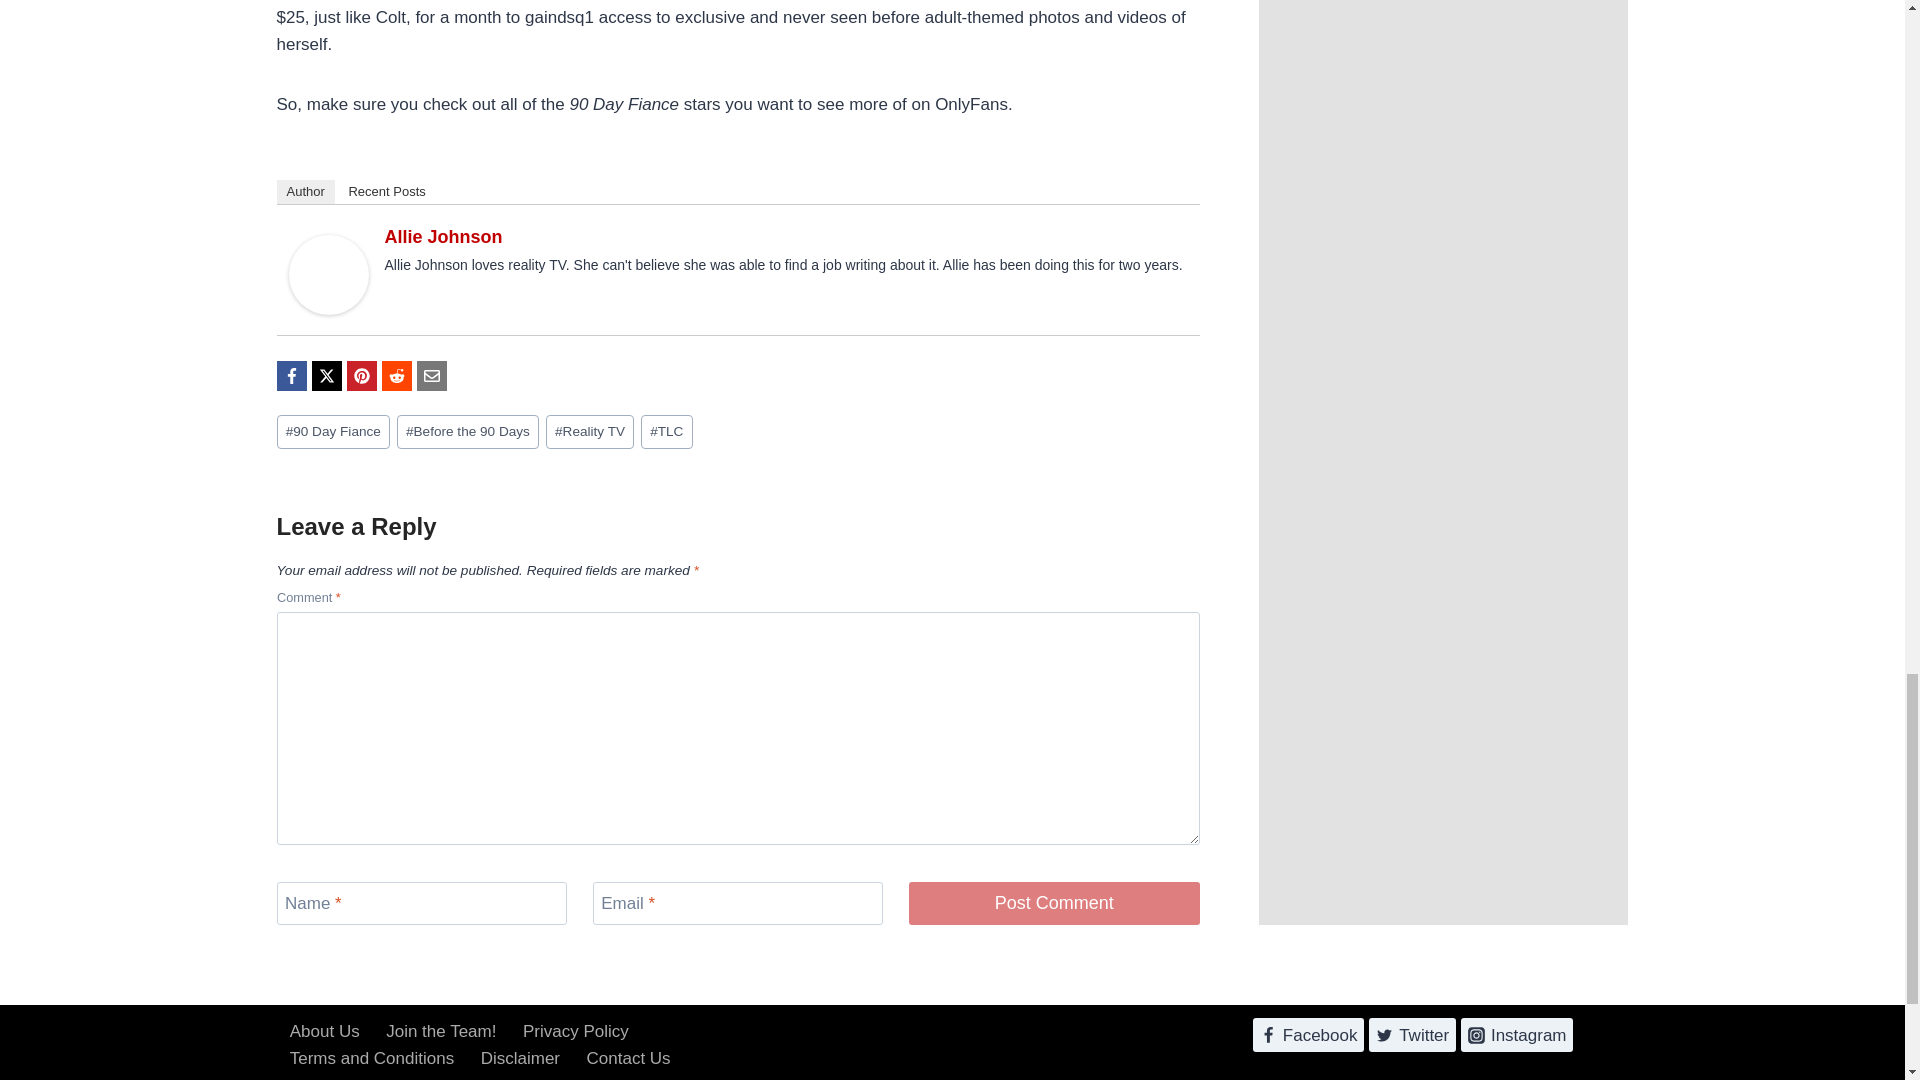 Image resolution: width=1920 pixels, height=1080 pixels. What do you see at coordinates (1054, 903) in the screenshot?
I see `Post Comment` at bounding box center [1054, 903].